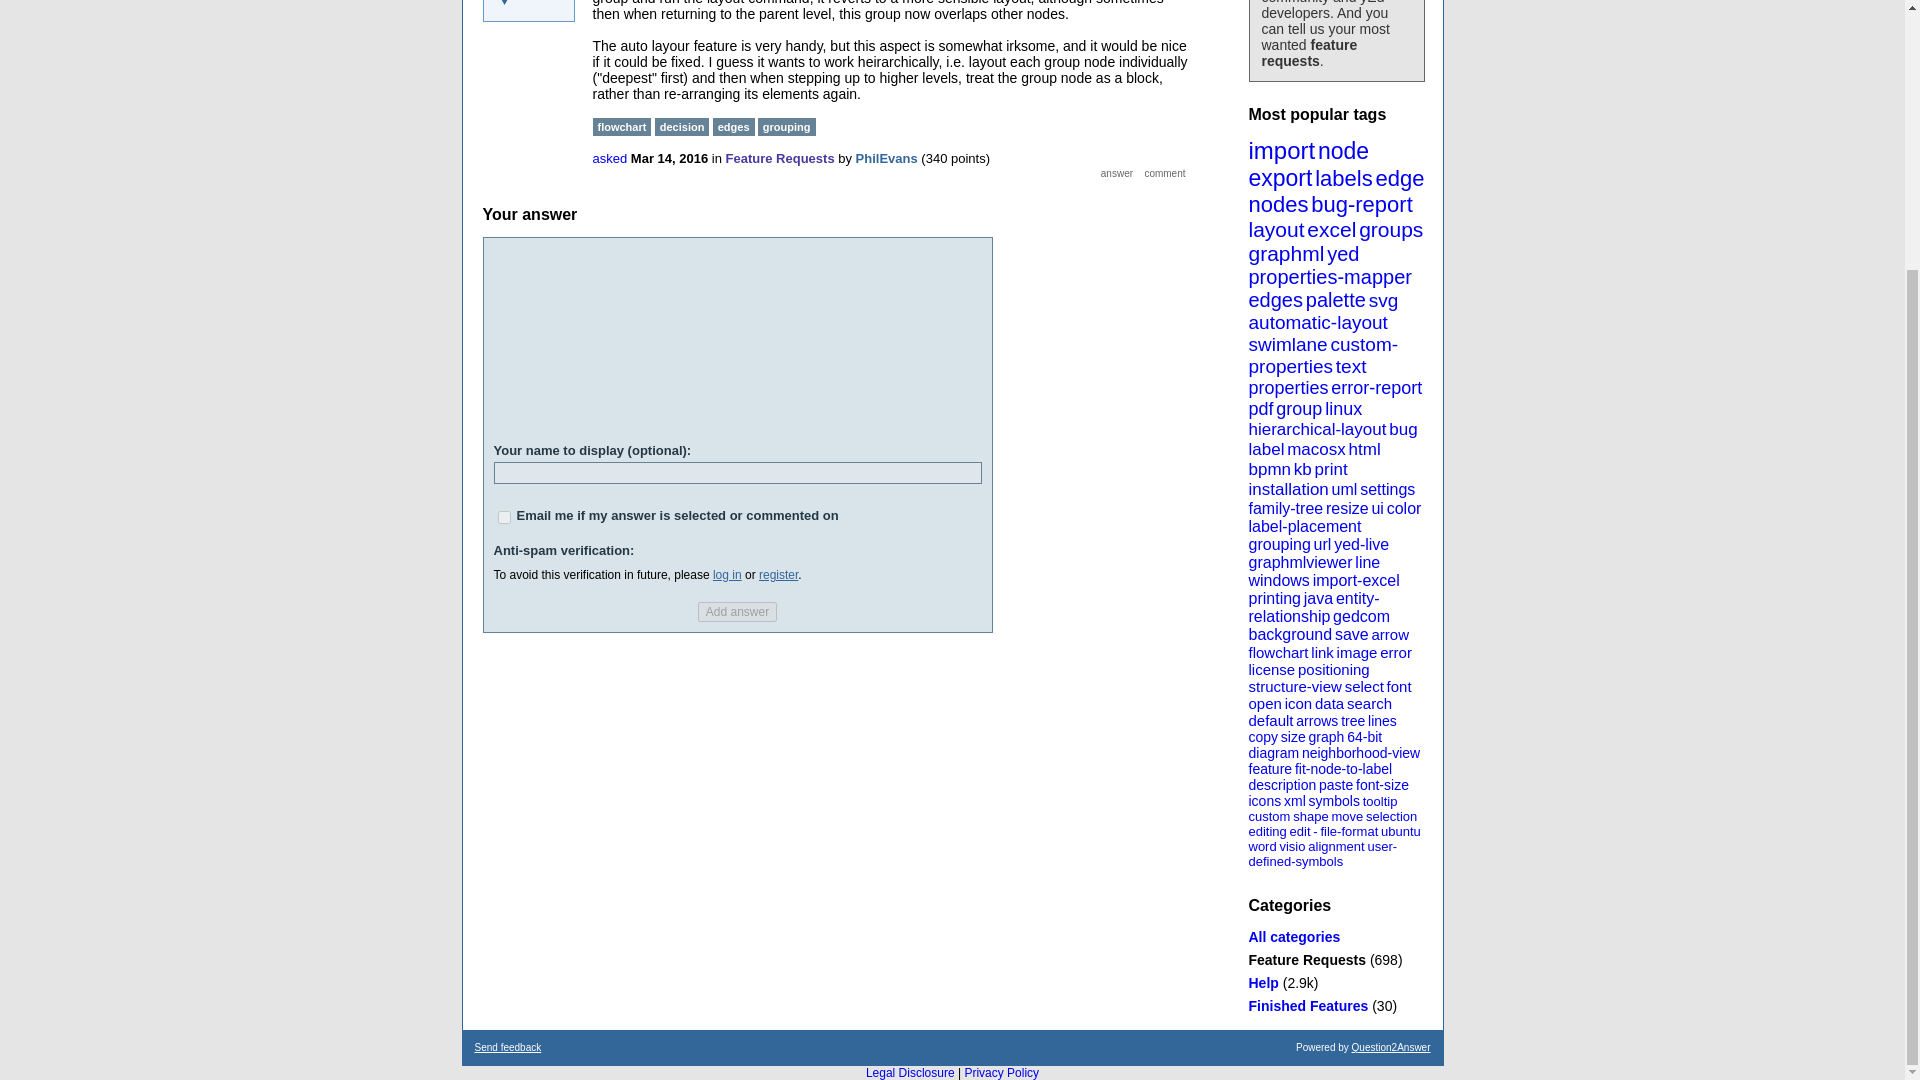  Describe the element at coordinates (1266, 449) in the screenshot. I see `label` at that location.